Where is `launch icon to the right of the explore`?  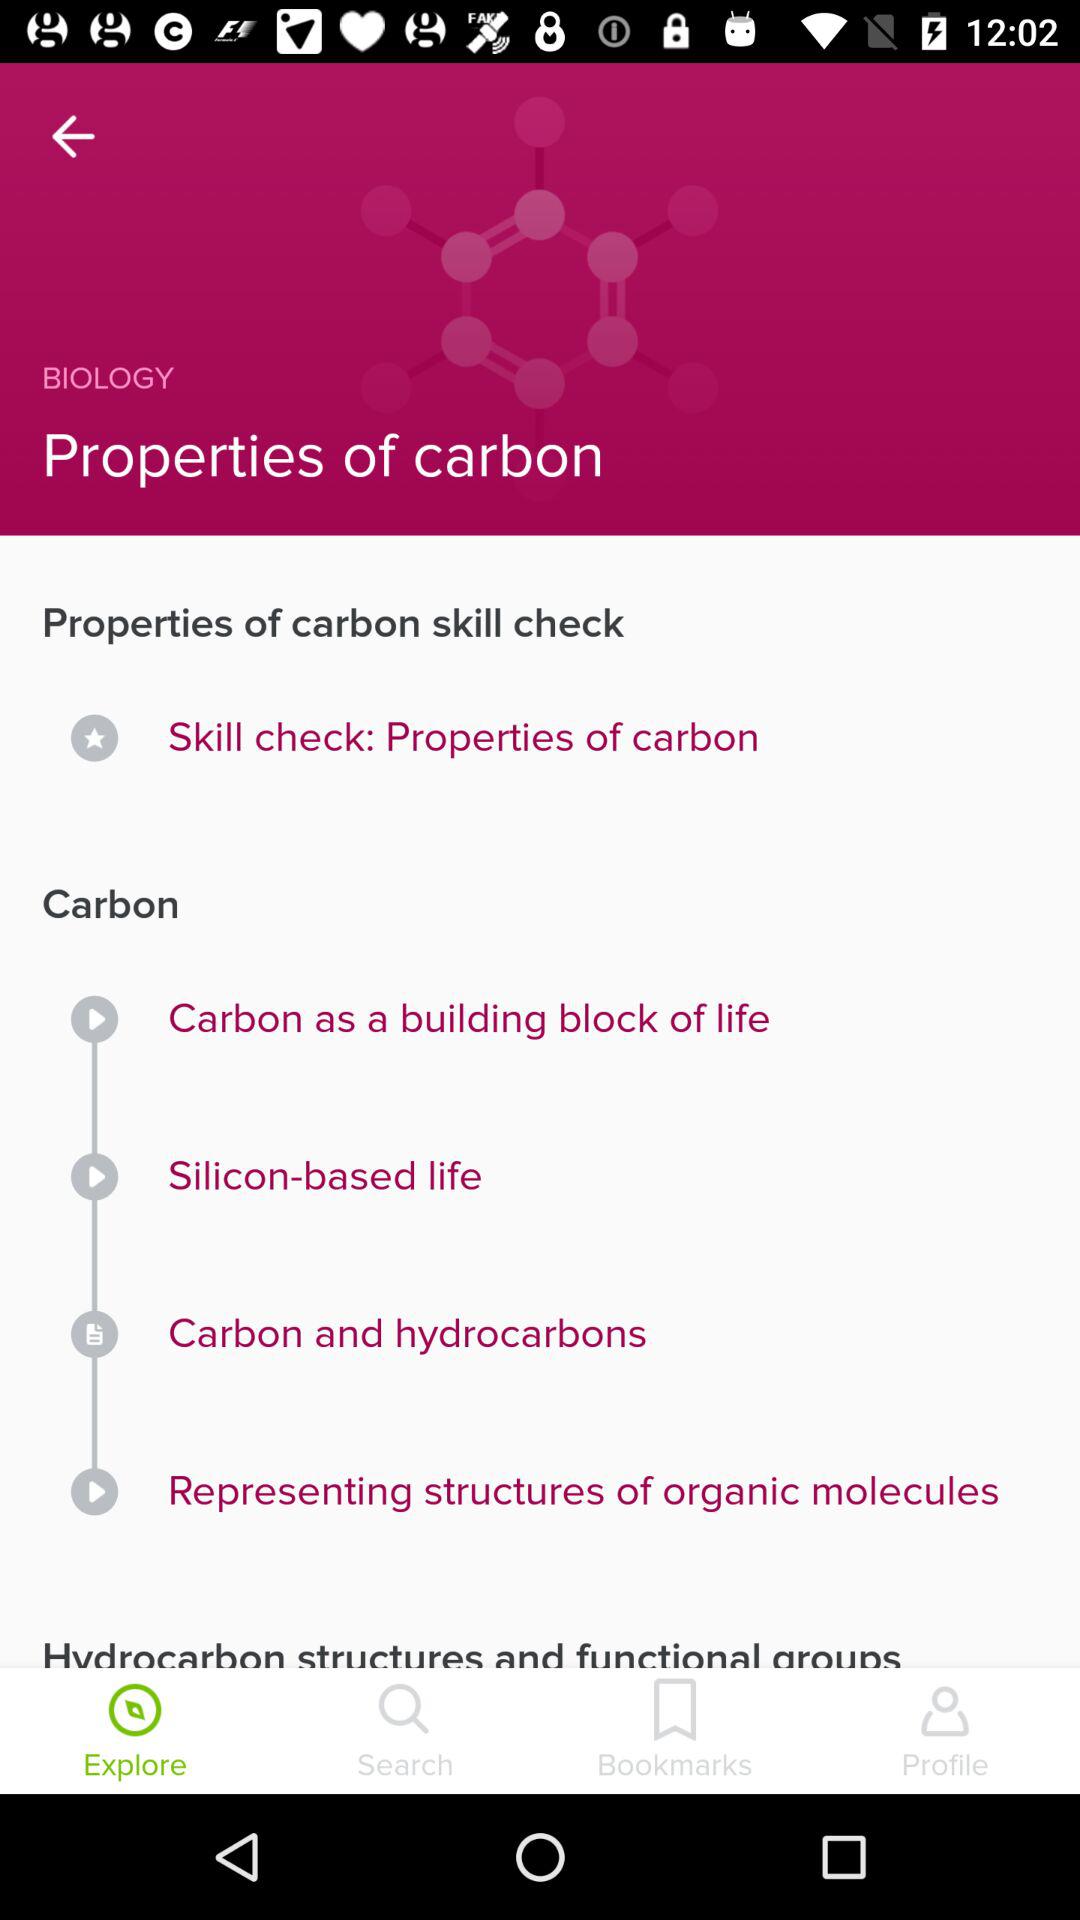
launch icon to the right of the explore is located at coordinates (405, 1733).